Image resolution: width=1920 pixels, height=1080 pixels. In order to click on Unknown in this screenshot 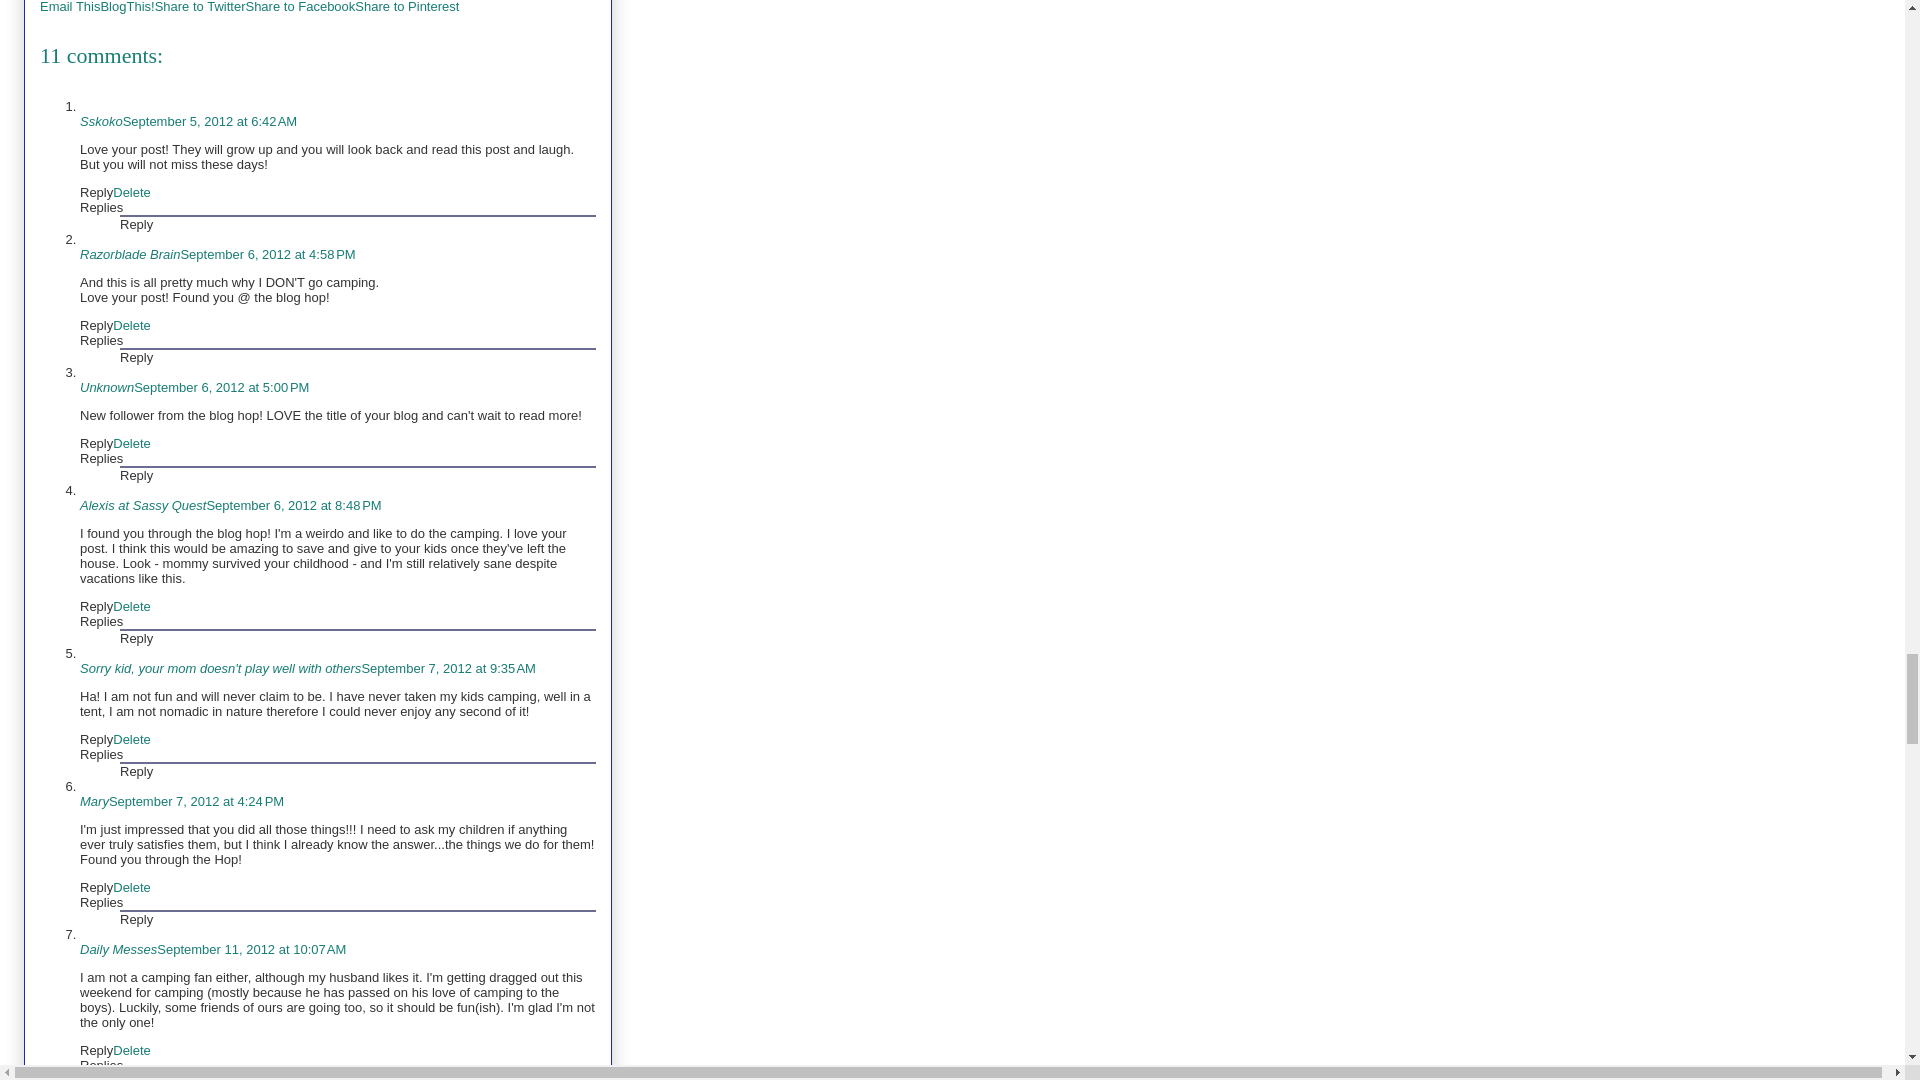, I will do `click(107, 388)`.